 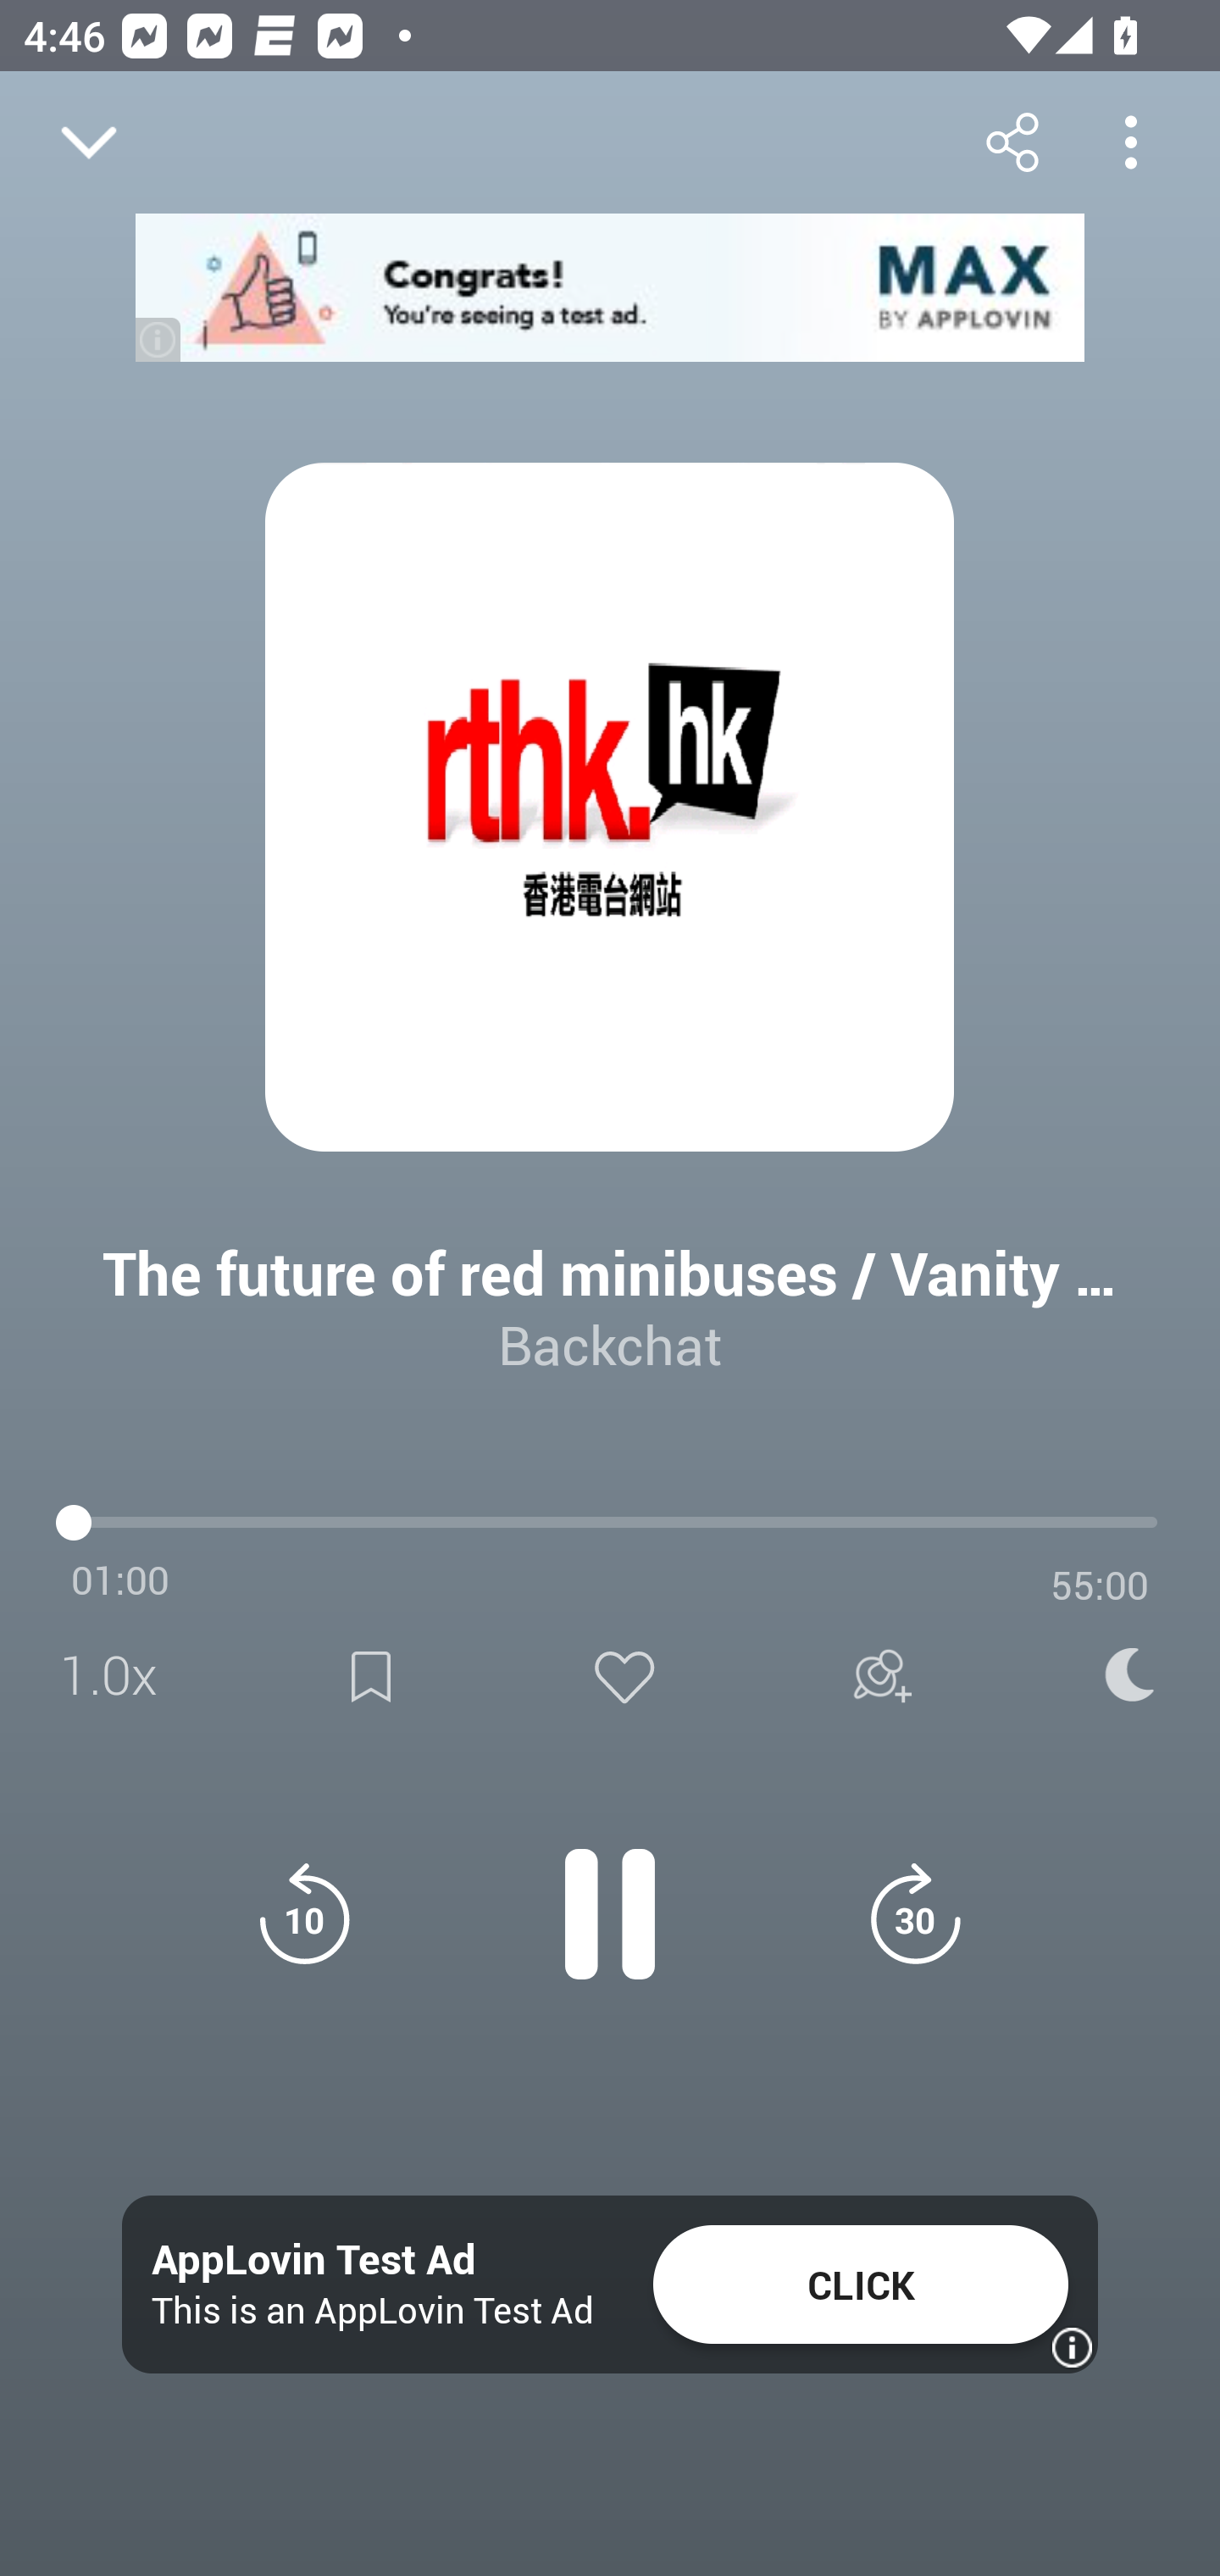 I want to click on Share, so click(x=1012, y=142).